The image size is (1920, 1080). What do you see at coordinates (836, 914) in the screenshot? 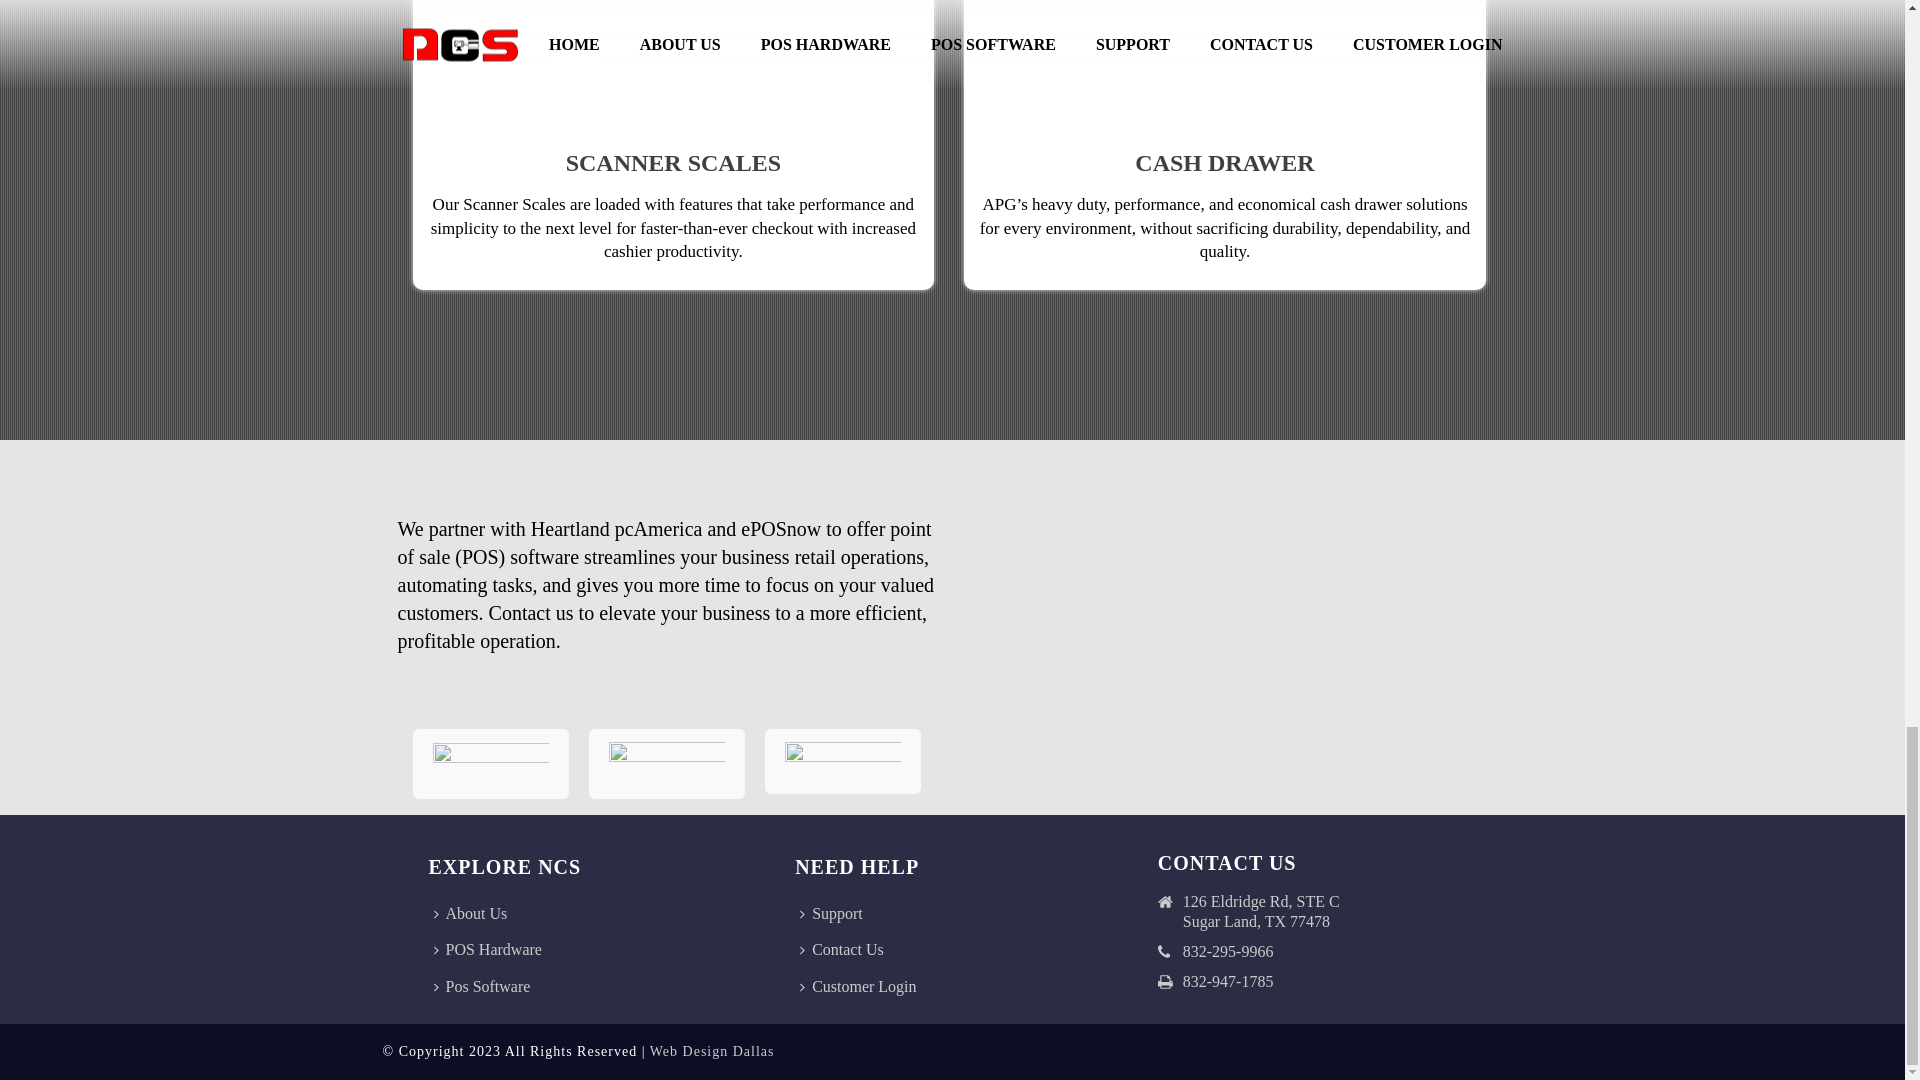
I see `Support` at bounding box center [836, 914].